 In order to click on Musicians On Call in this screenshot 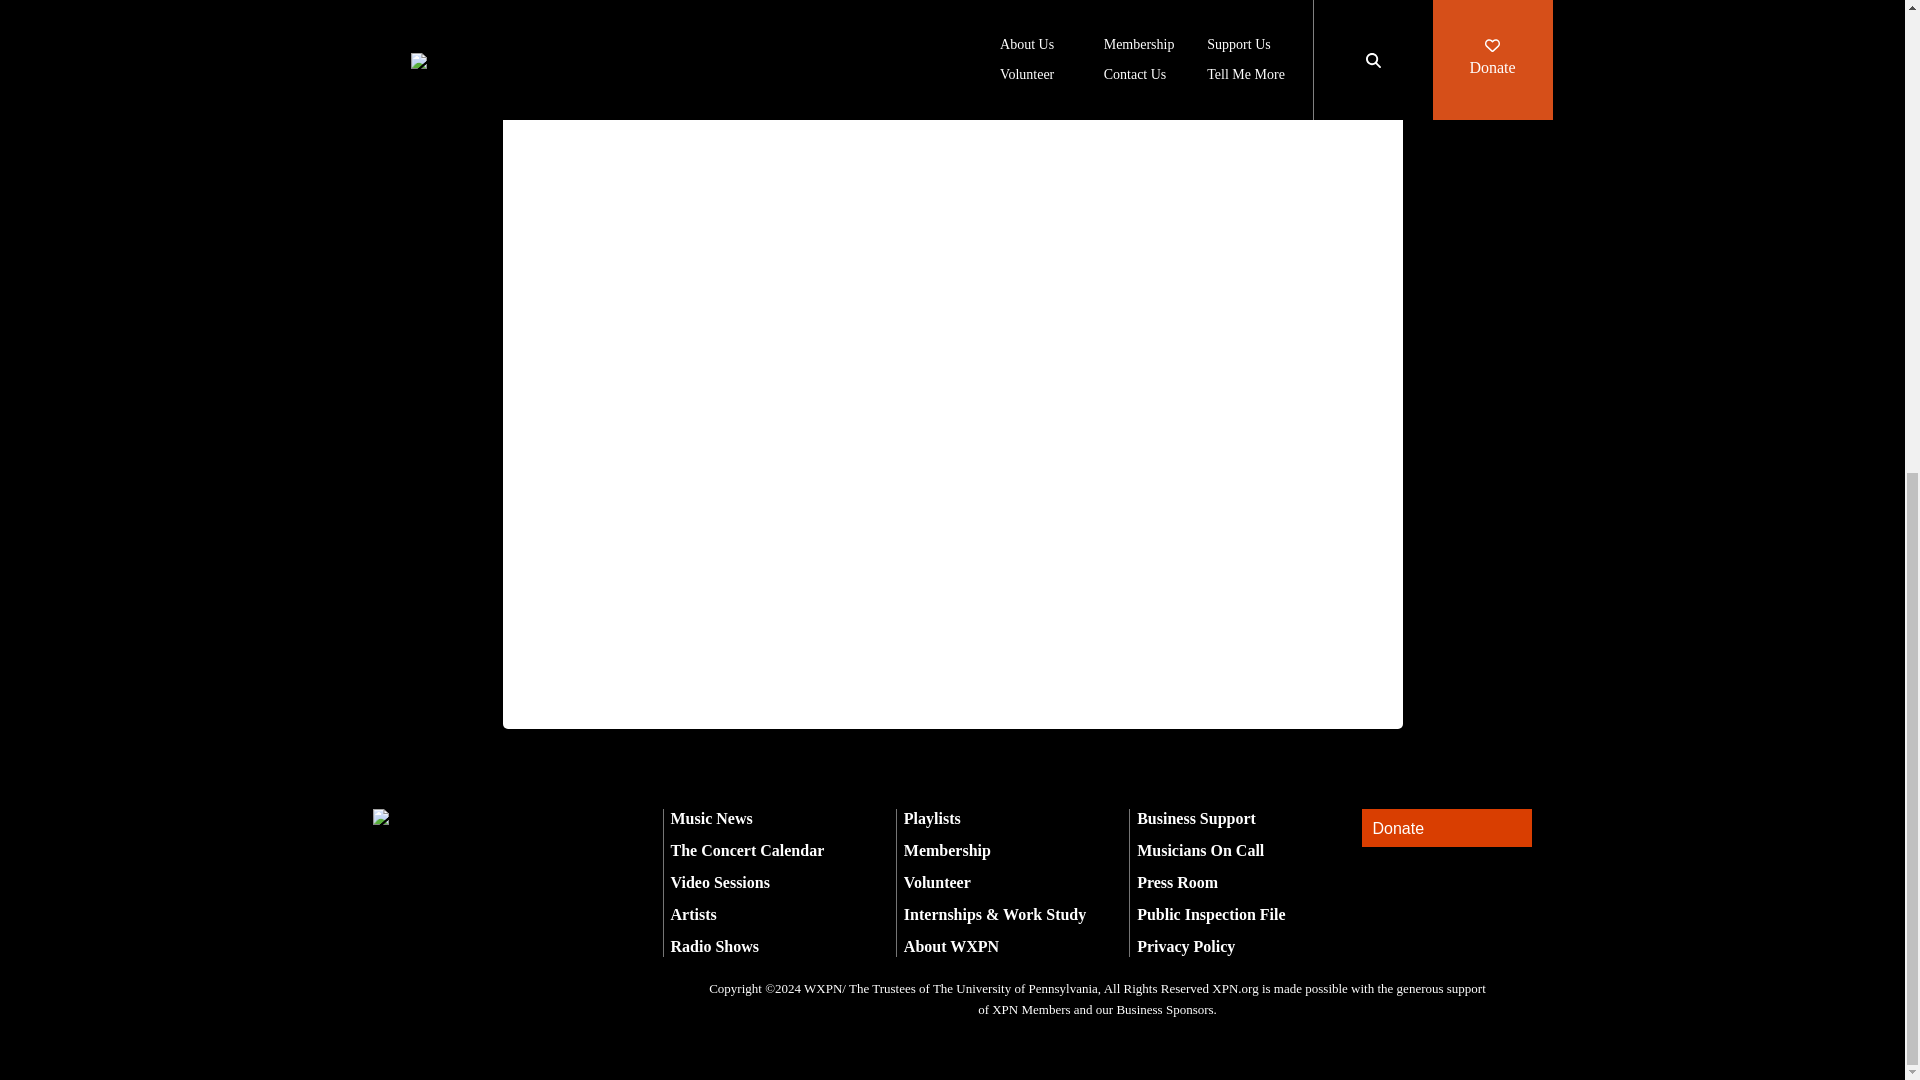, I will do `click(1200, 850)`.